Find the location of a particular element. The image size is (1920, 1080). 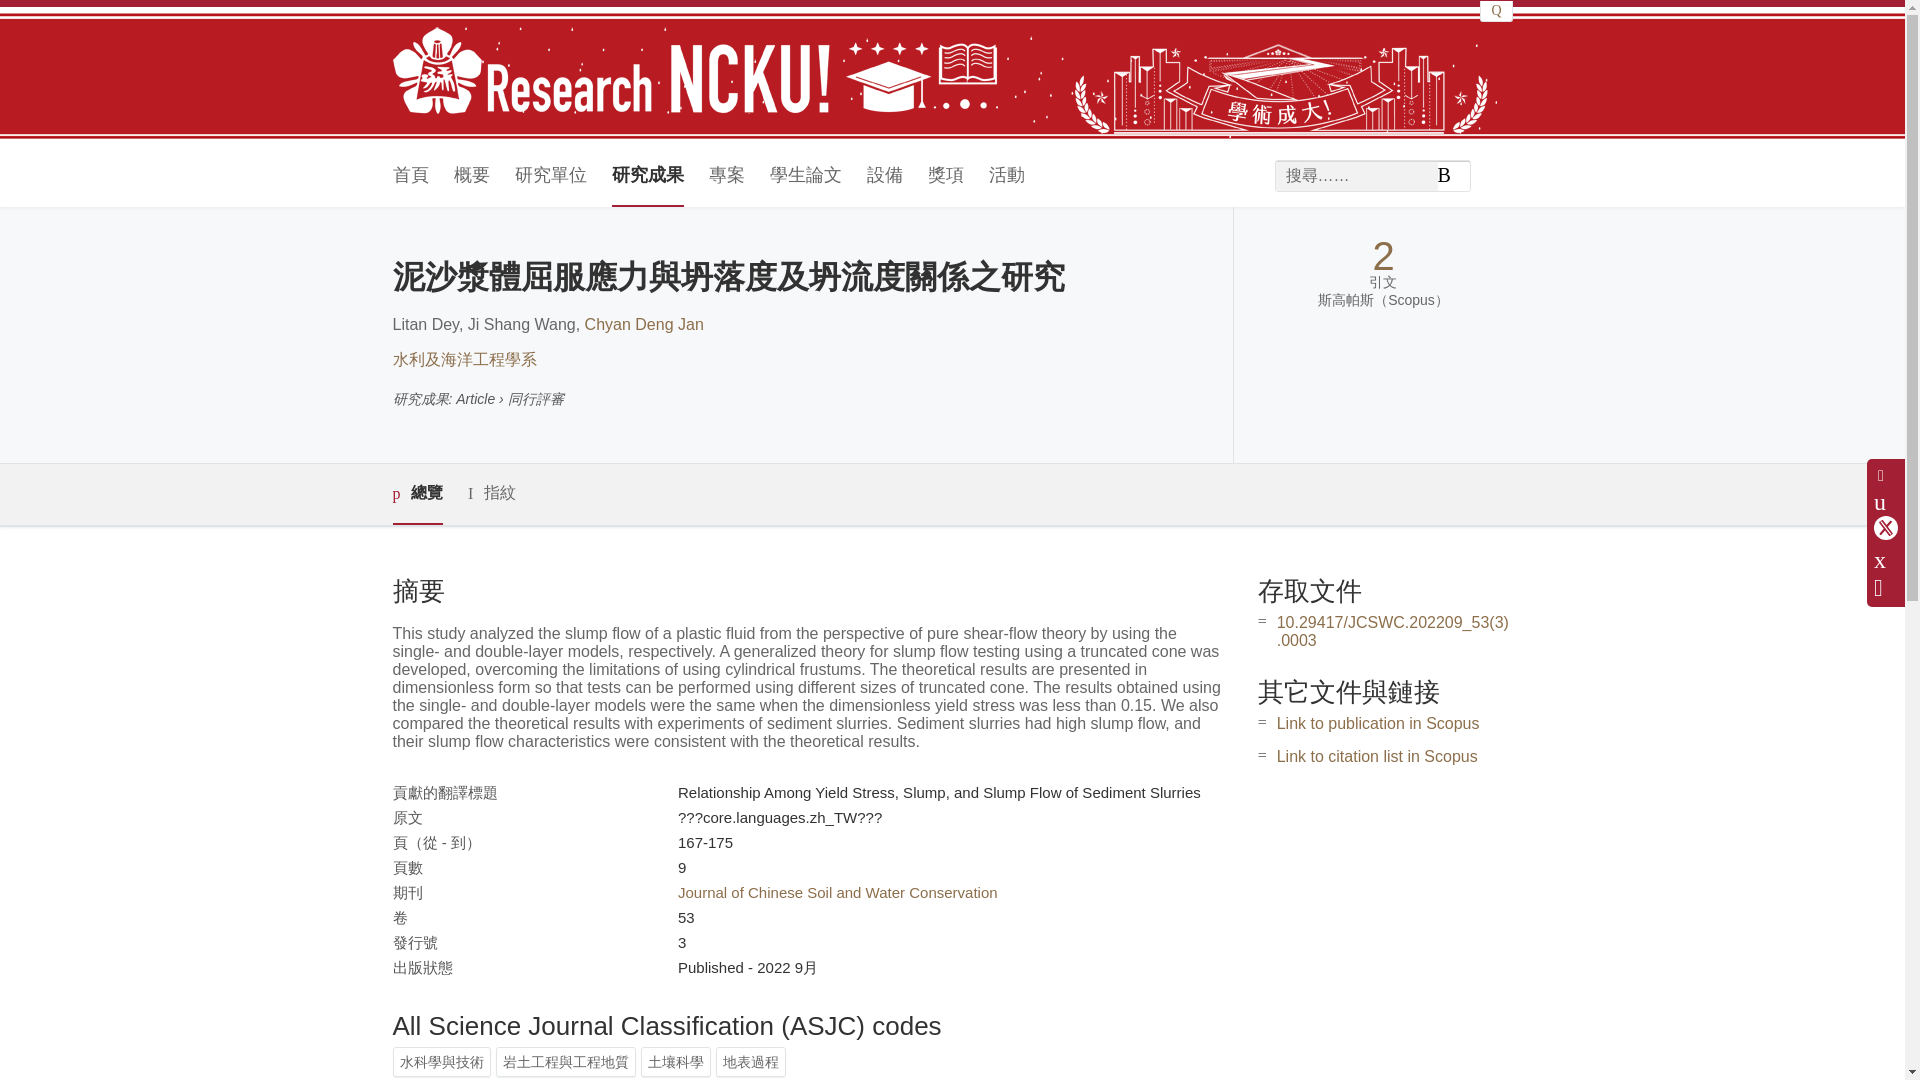

Link to publication in Scopus is located at coordinates (1378, 723).